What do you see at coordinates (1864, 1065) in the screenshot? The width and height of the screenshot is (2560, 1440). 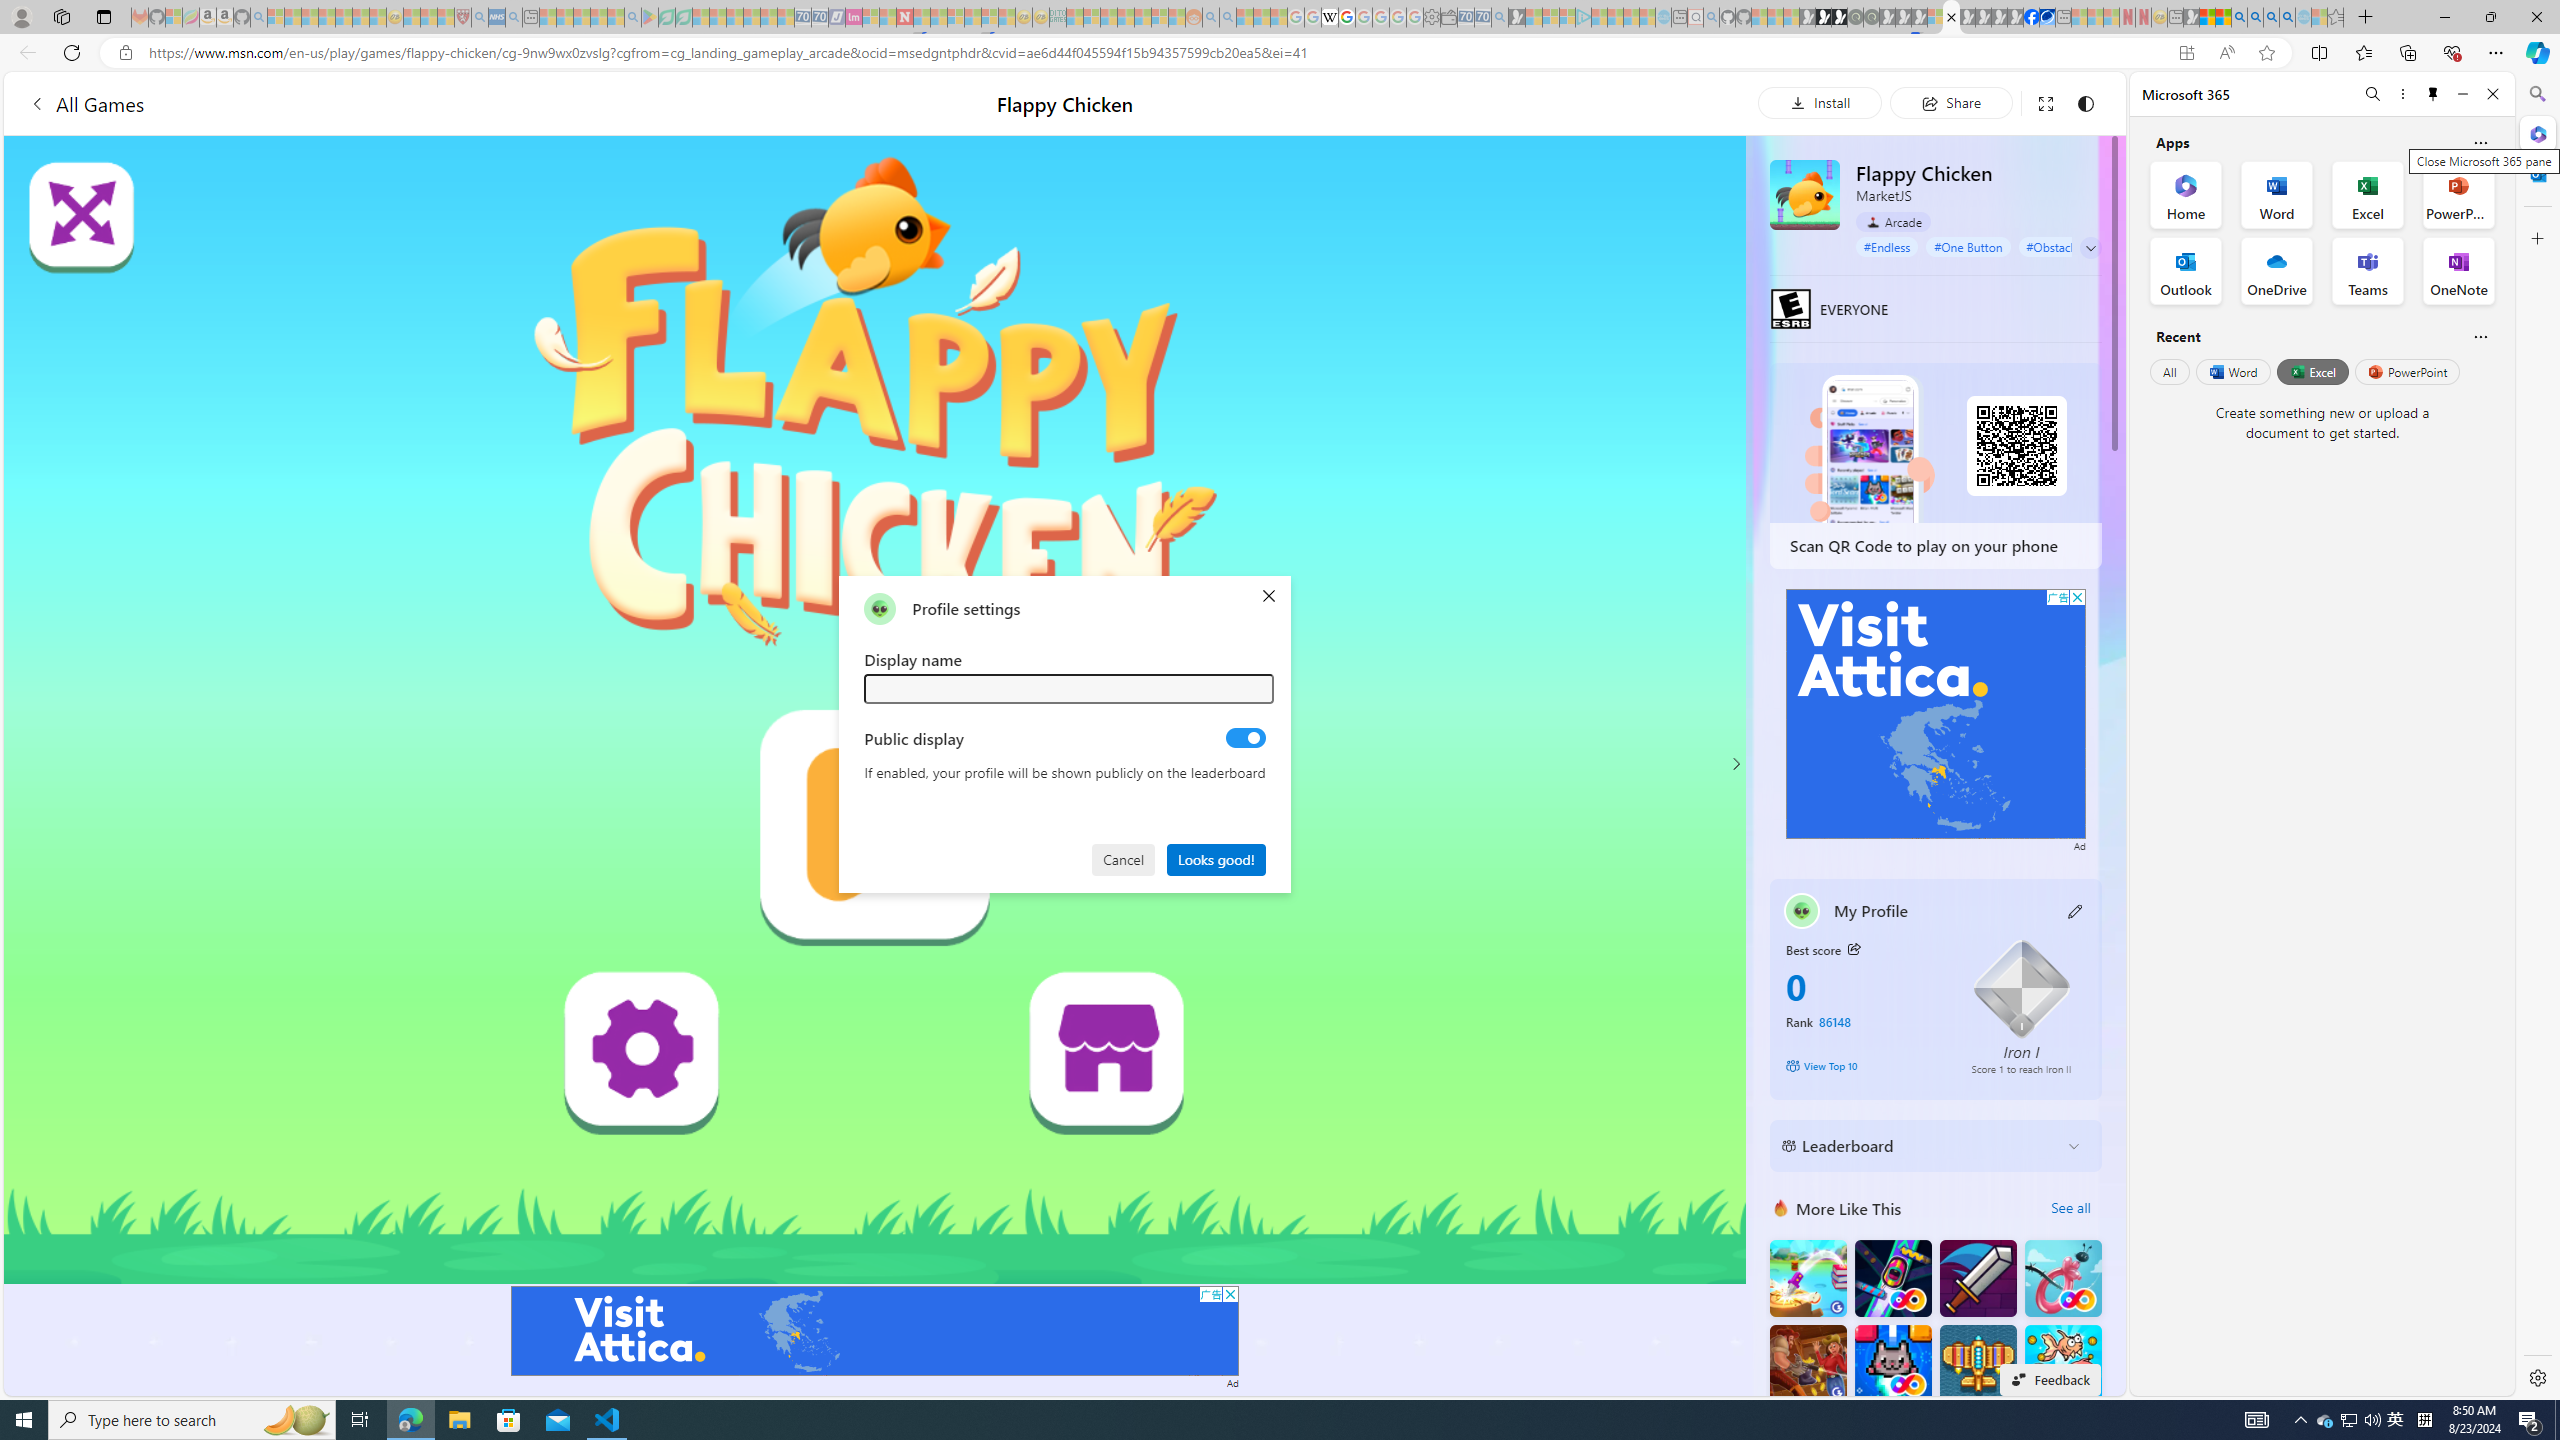 I see `View Top 10` at bounding box center [1864, 1065].